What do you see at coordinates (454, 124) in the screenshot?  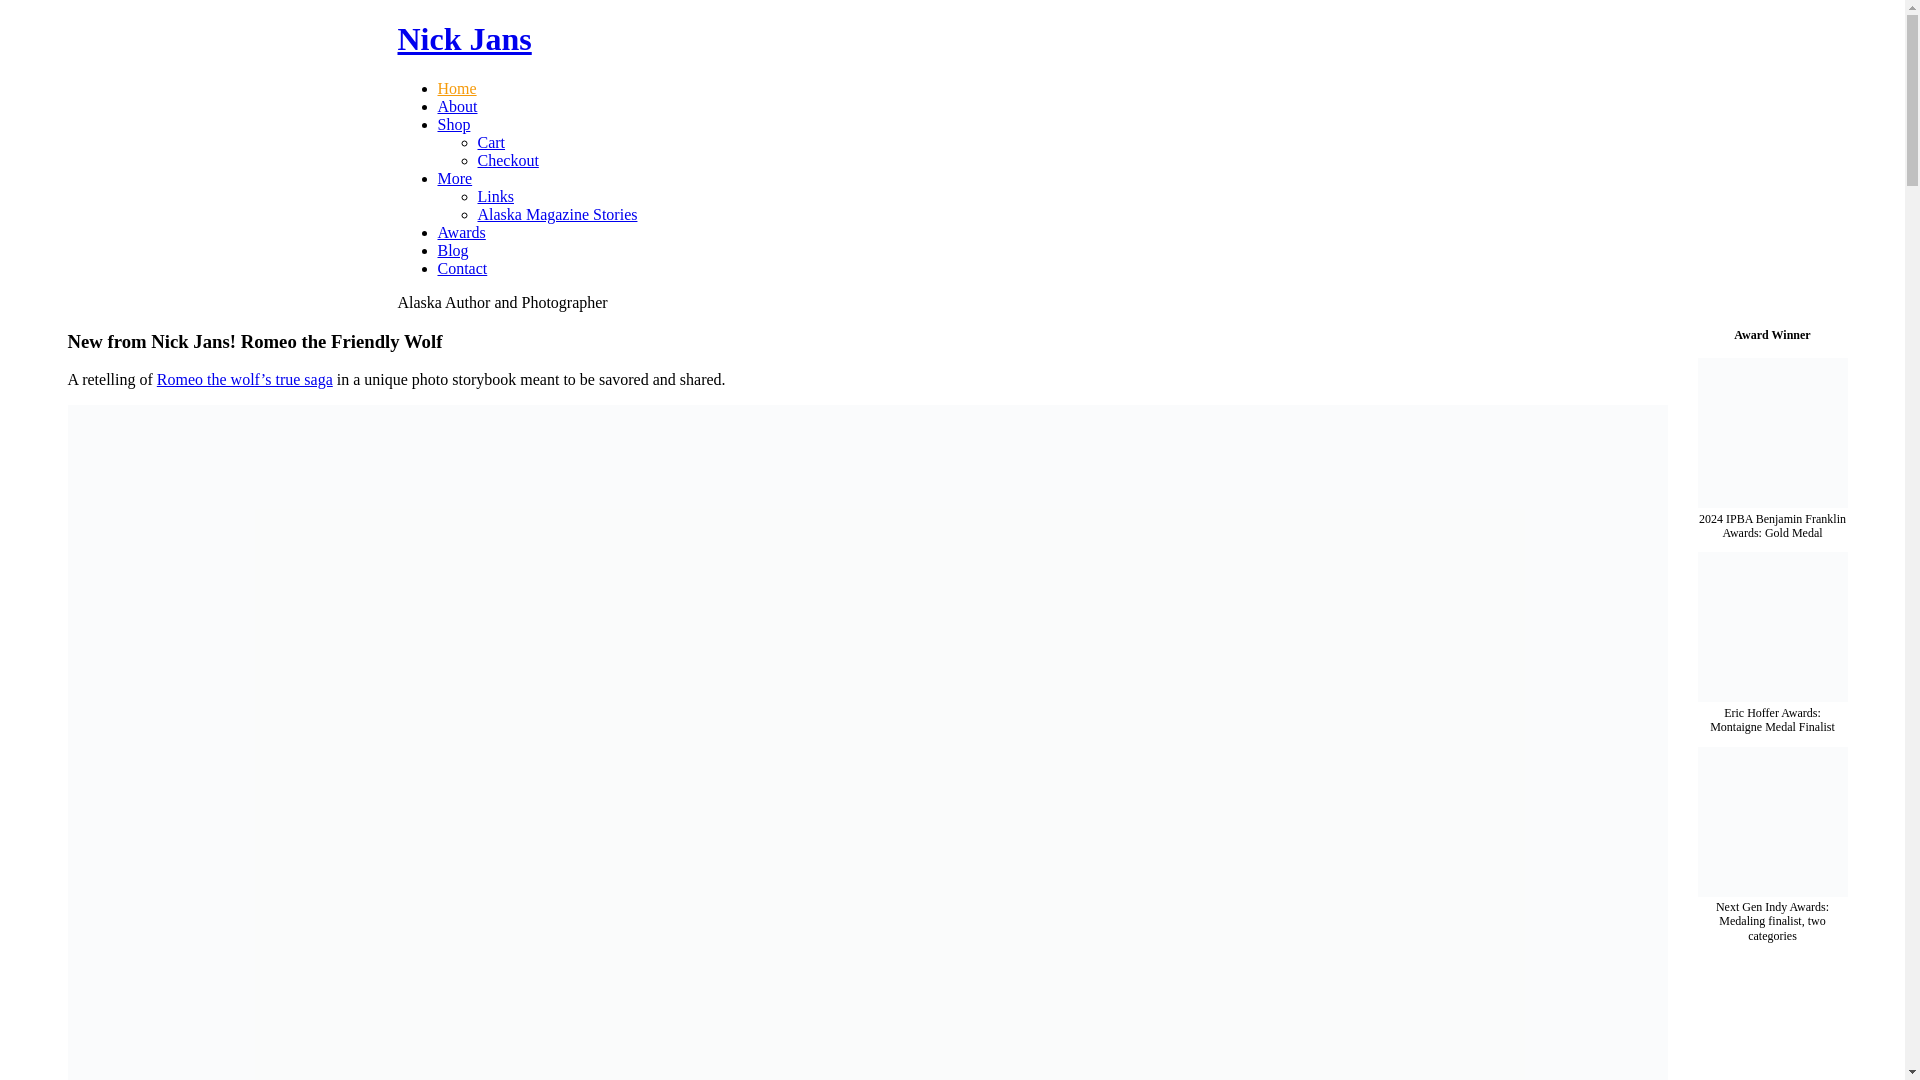 I see `Shop` at bounding box center [454, 124].